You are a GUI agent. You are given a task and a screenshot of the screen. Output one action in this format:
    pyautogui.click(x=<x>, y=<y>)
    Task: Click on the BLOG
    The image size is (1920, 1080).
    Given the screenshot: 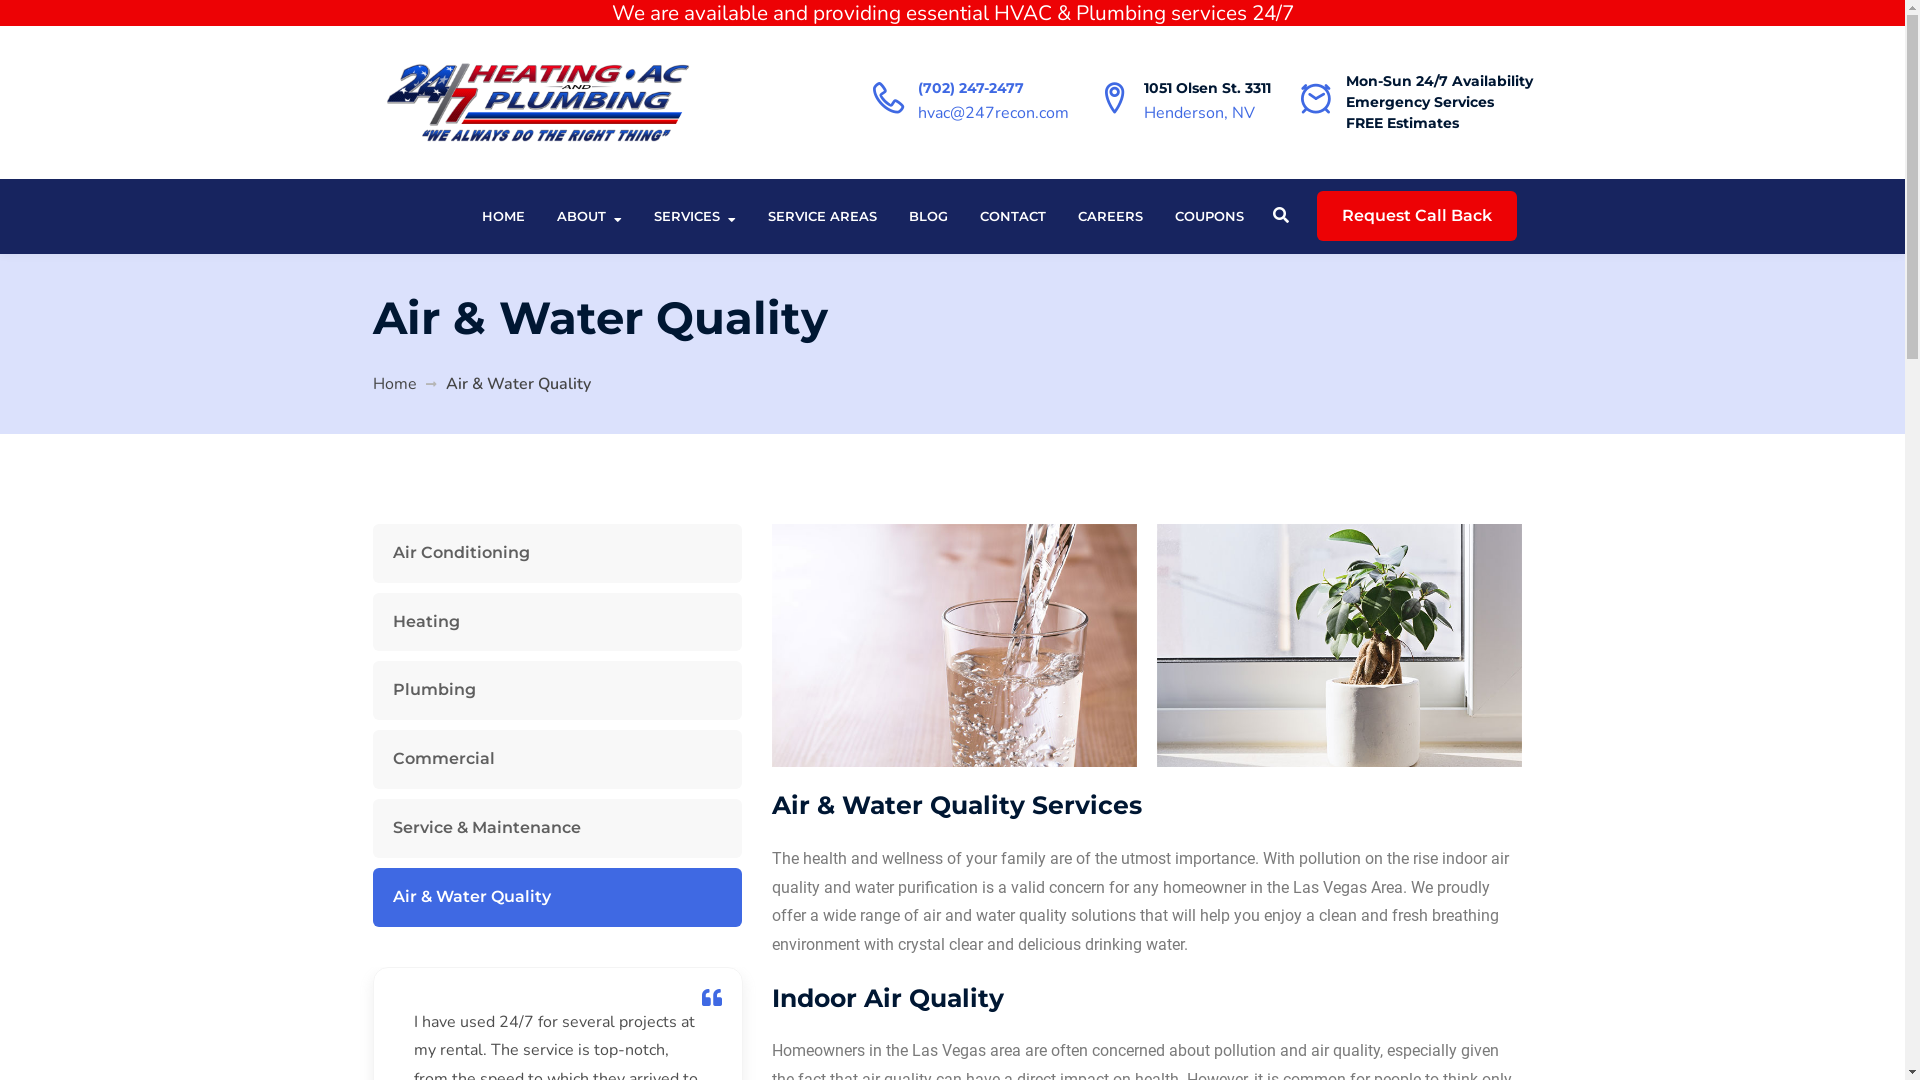 What is the action you would take?
    pyautogui.click(x=928, y=216)
    